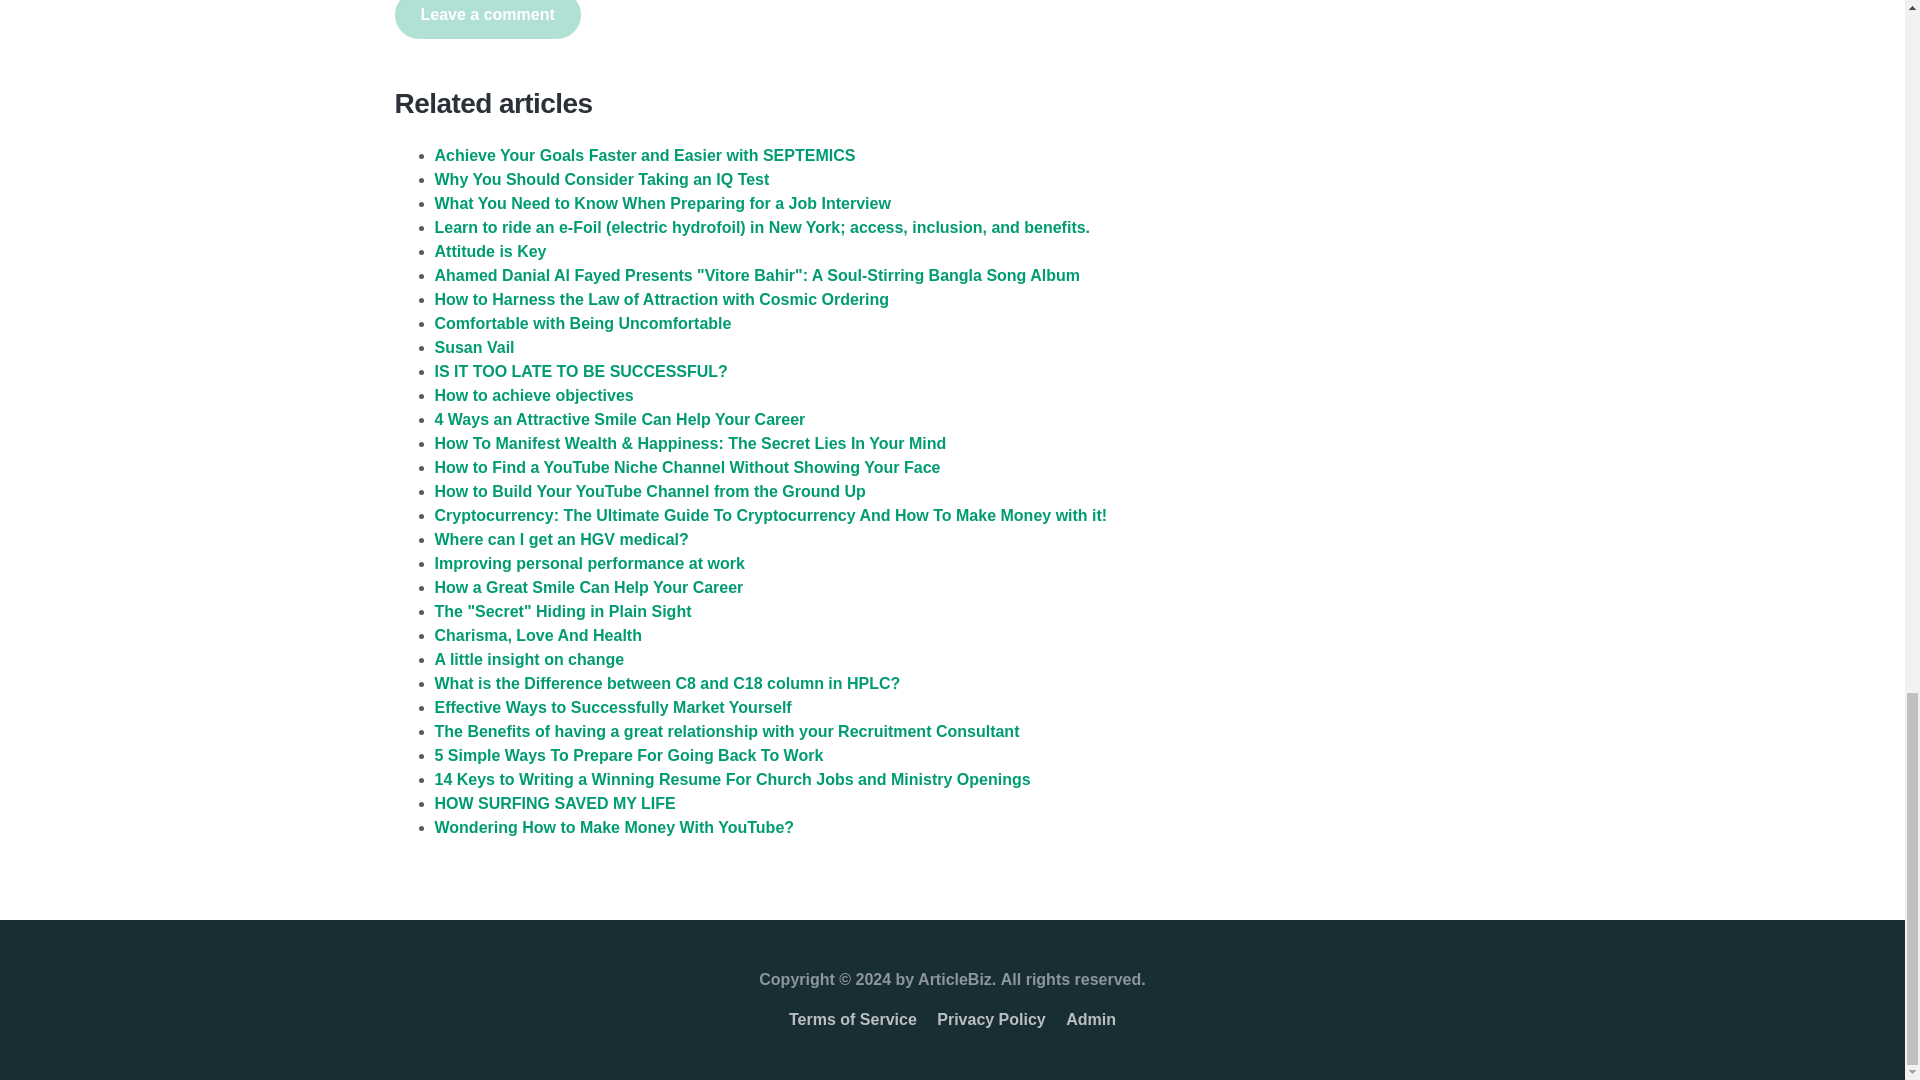 Image resolution: width=1920 pixels, height=1080 pixels. Describe the element at coordinates (618, 419) in the screenshot. I see `4 Ways an Attractive Smile Can Help Your Career` at that location.